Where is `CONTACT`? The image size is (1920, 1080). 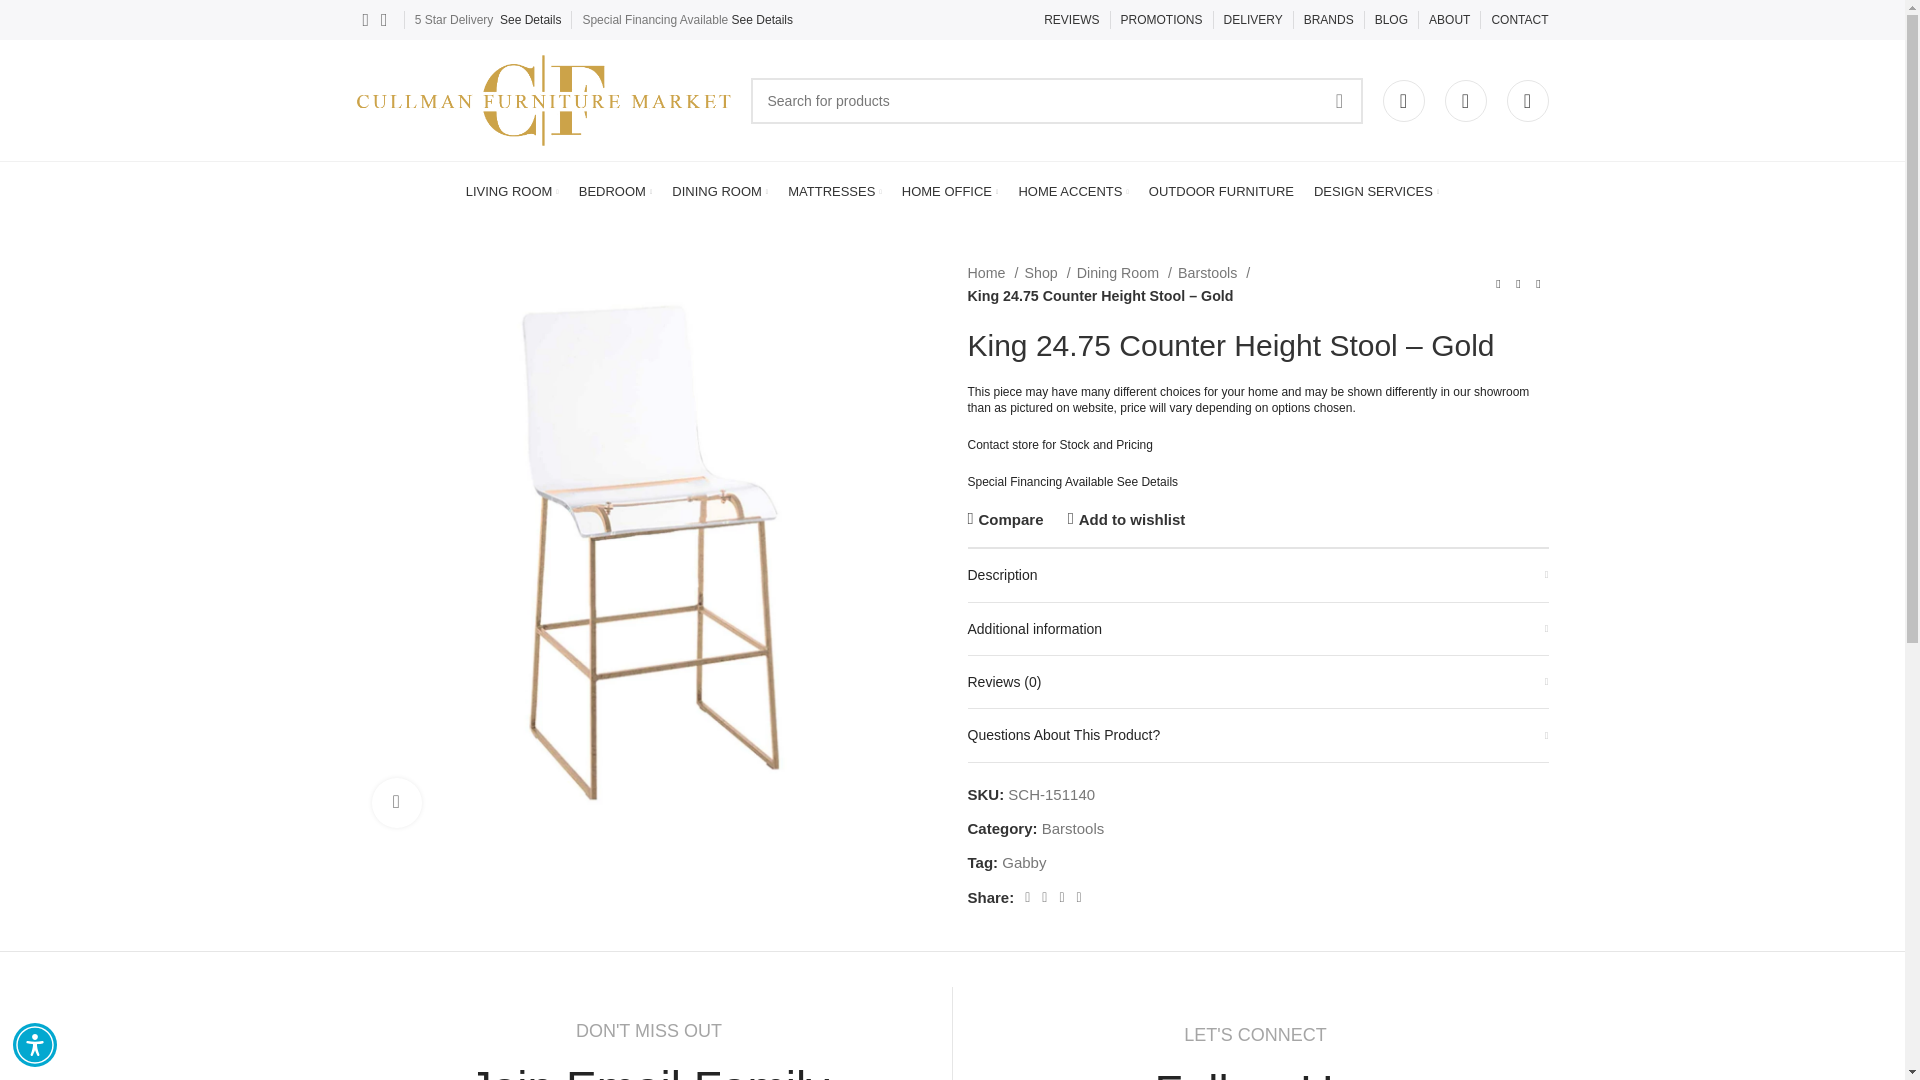
CONTACT is located at coordinates (1519, 20).